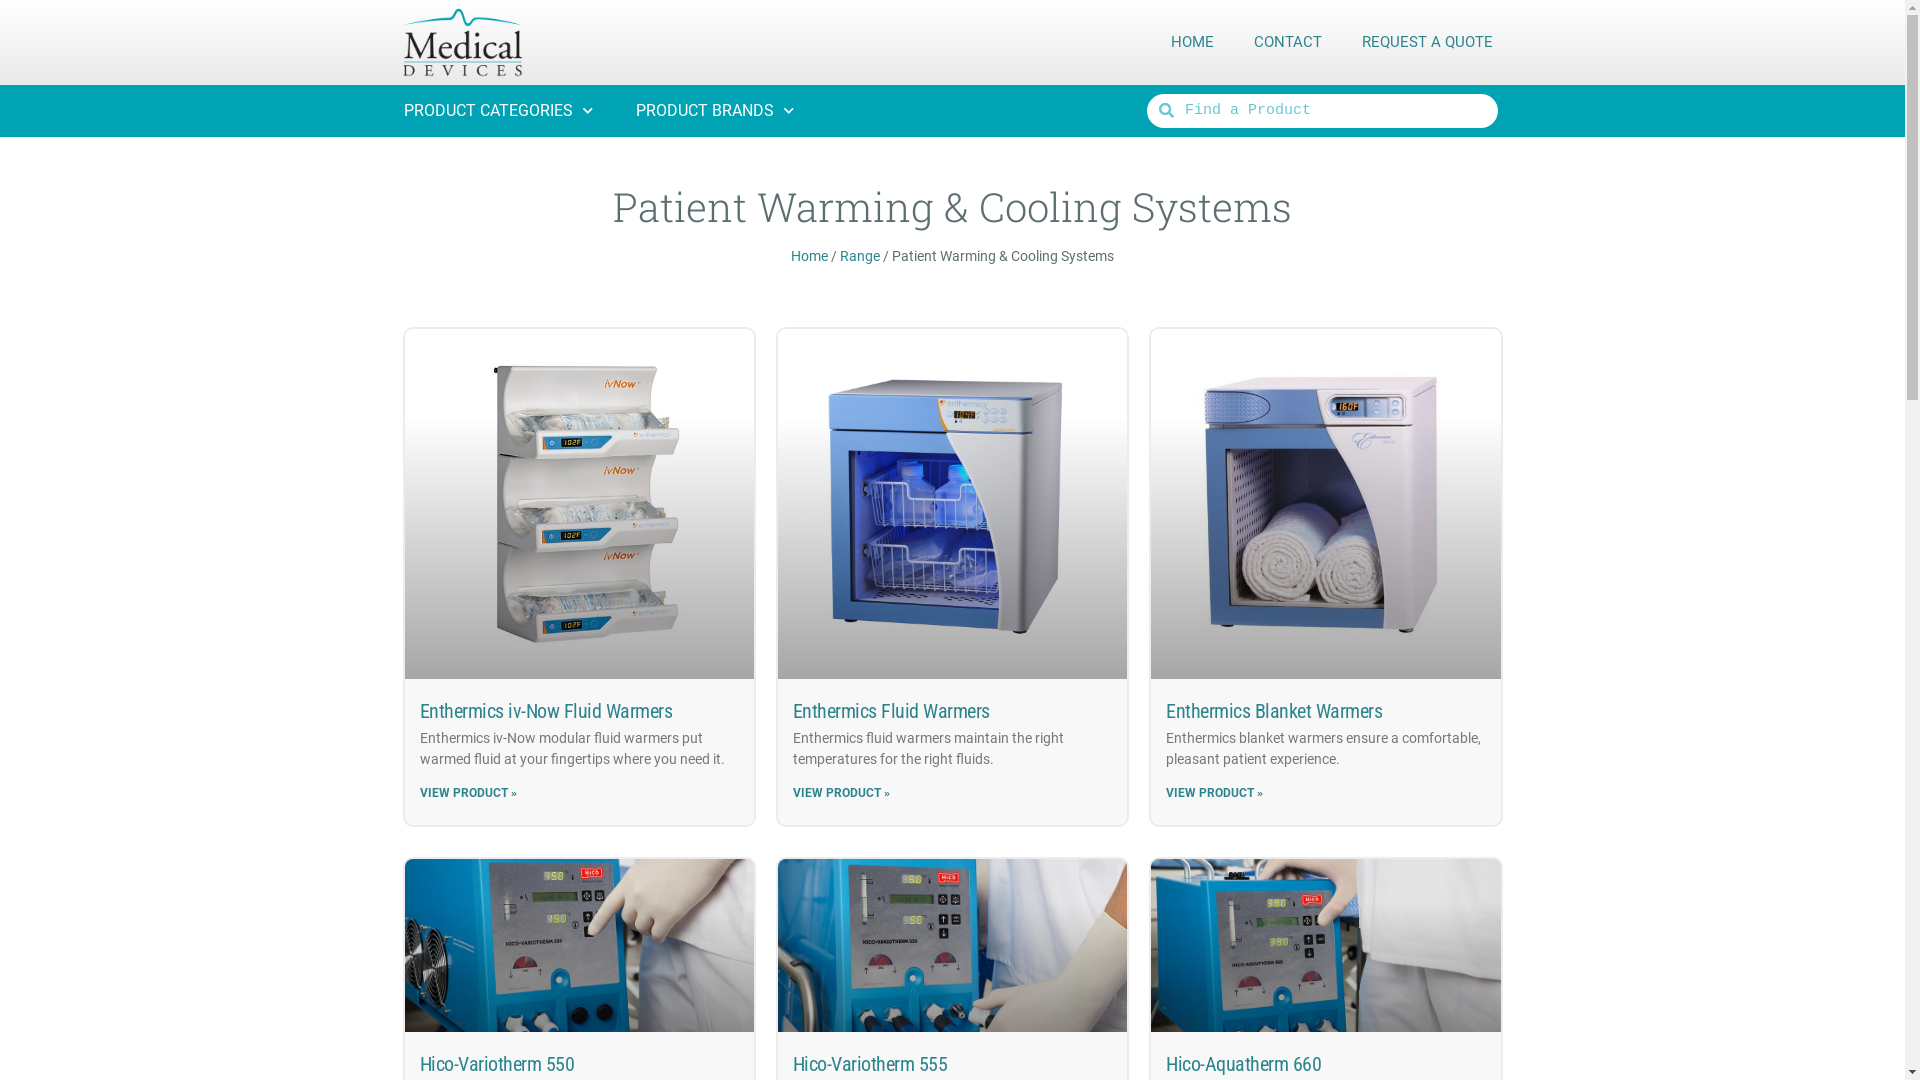 Image resolution: width=1920 pixels, height=1080 pixels. Describe the element at coordinates (870, 1064) in the screenshot. I see `Hico-Variotherm 555` at that location.